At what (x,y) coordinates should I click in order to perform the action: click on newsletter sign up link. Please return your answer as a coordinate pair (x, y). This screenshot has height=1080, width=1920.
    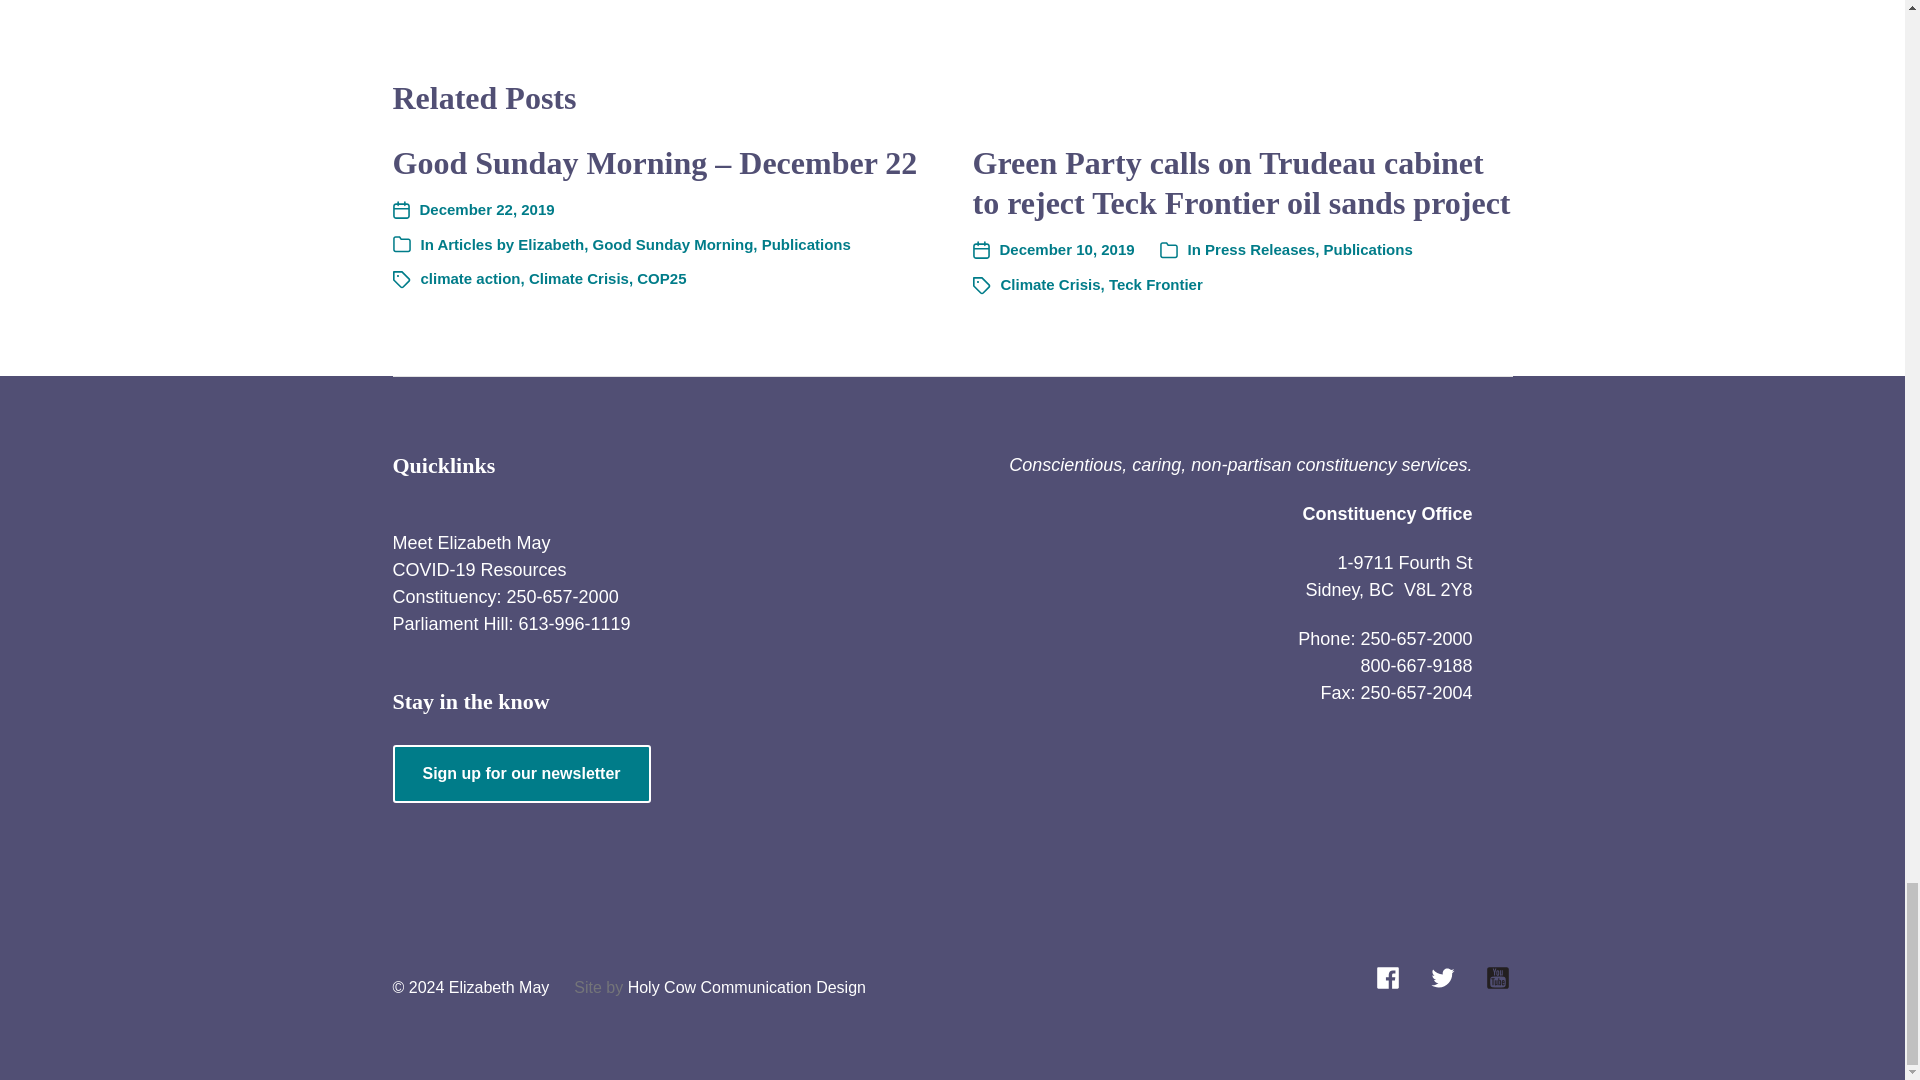
    Looking at the image, I should click on (520, 774).